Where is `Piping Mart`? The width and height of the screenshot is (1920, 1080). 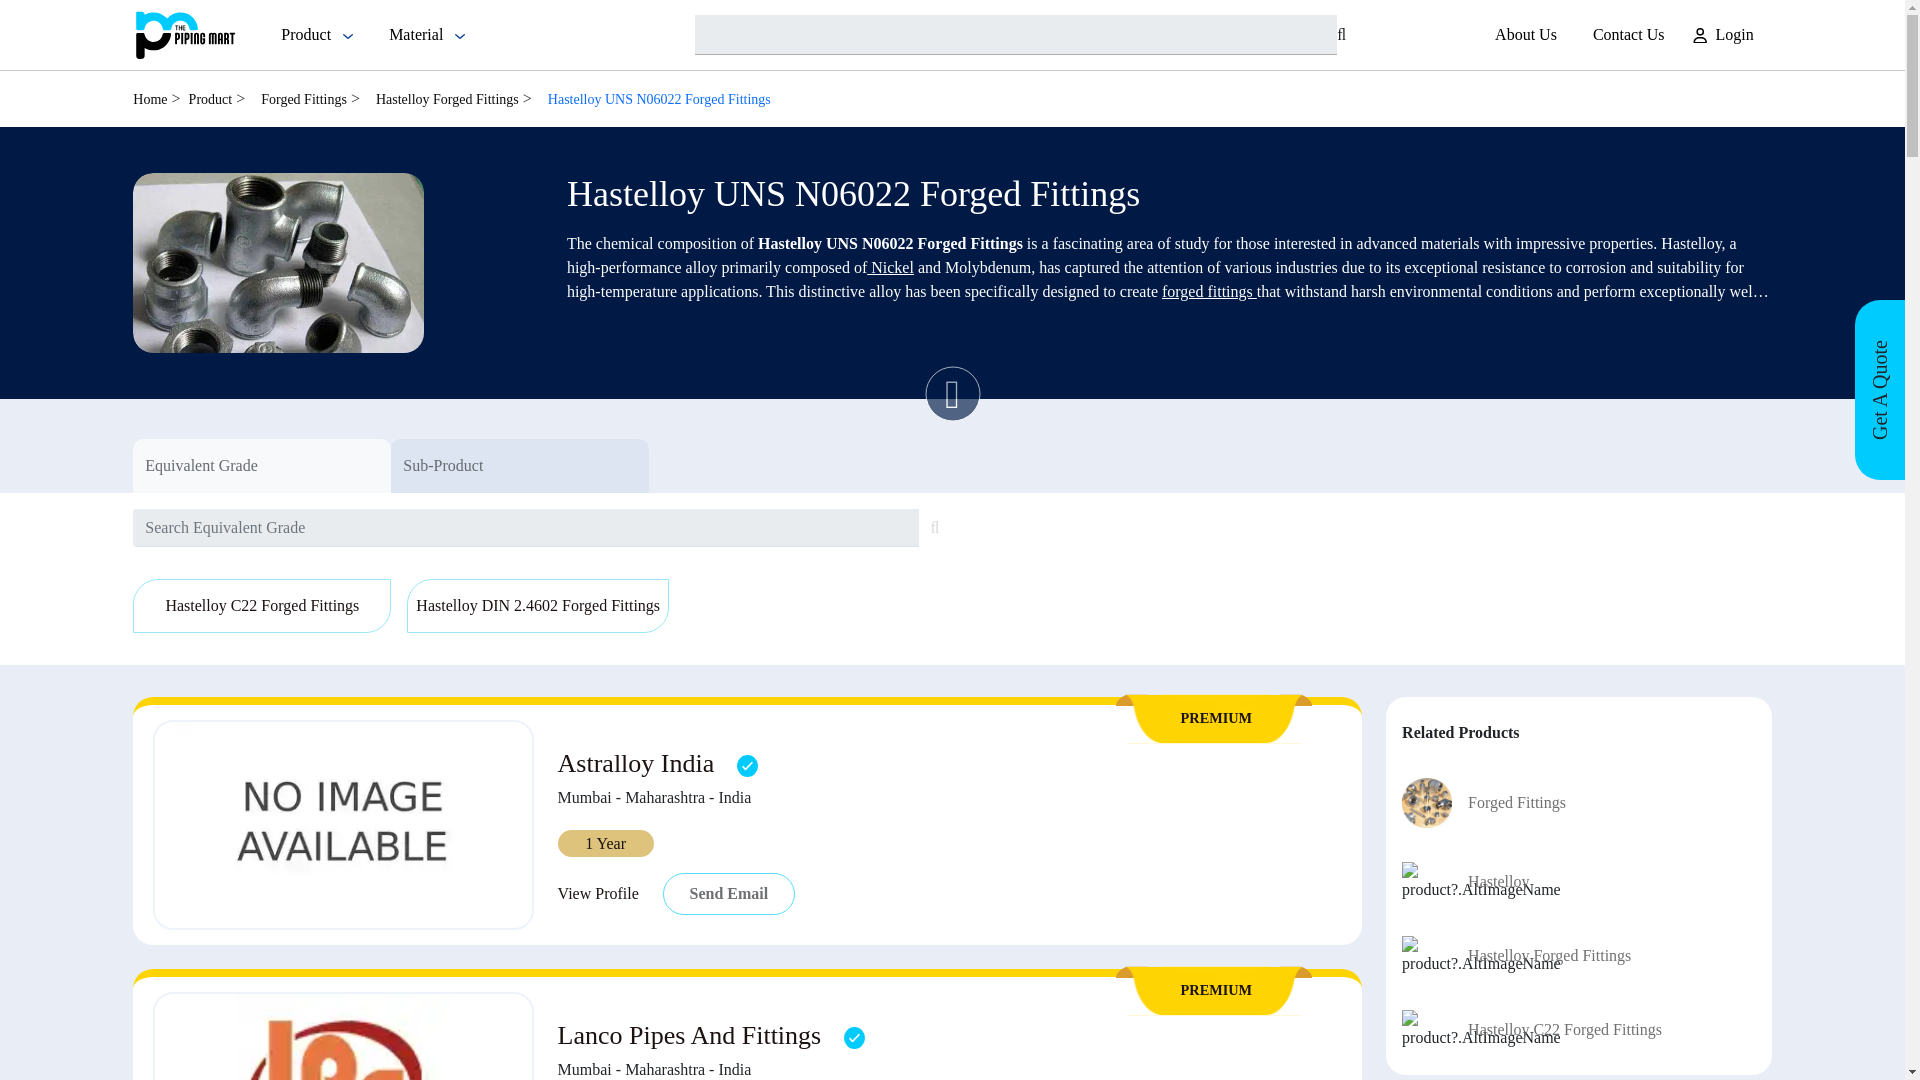
Piping Mart is located at coordinates (185, 34).